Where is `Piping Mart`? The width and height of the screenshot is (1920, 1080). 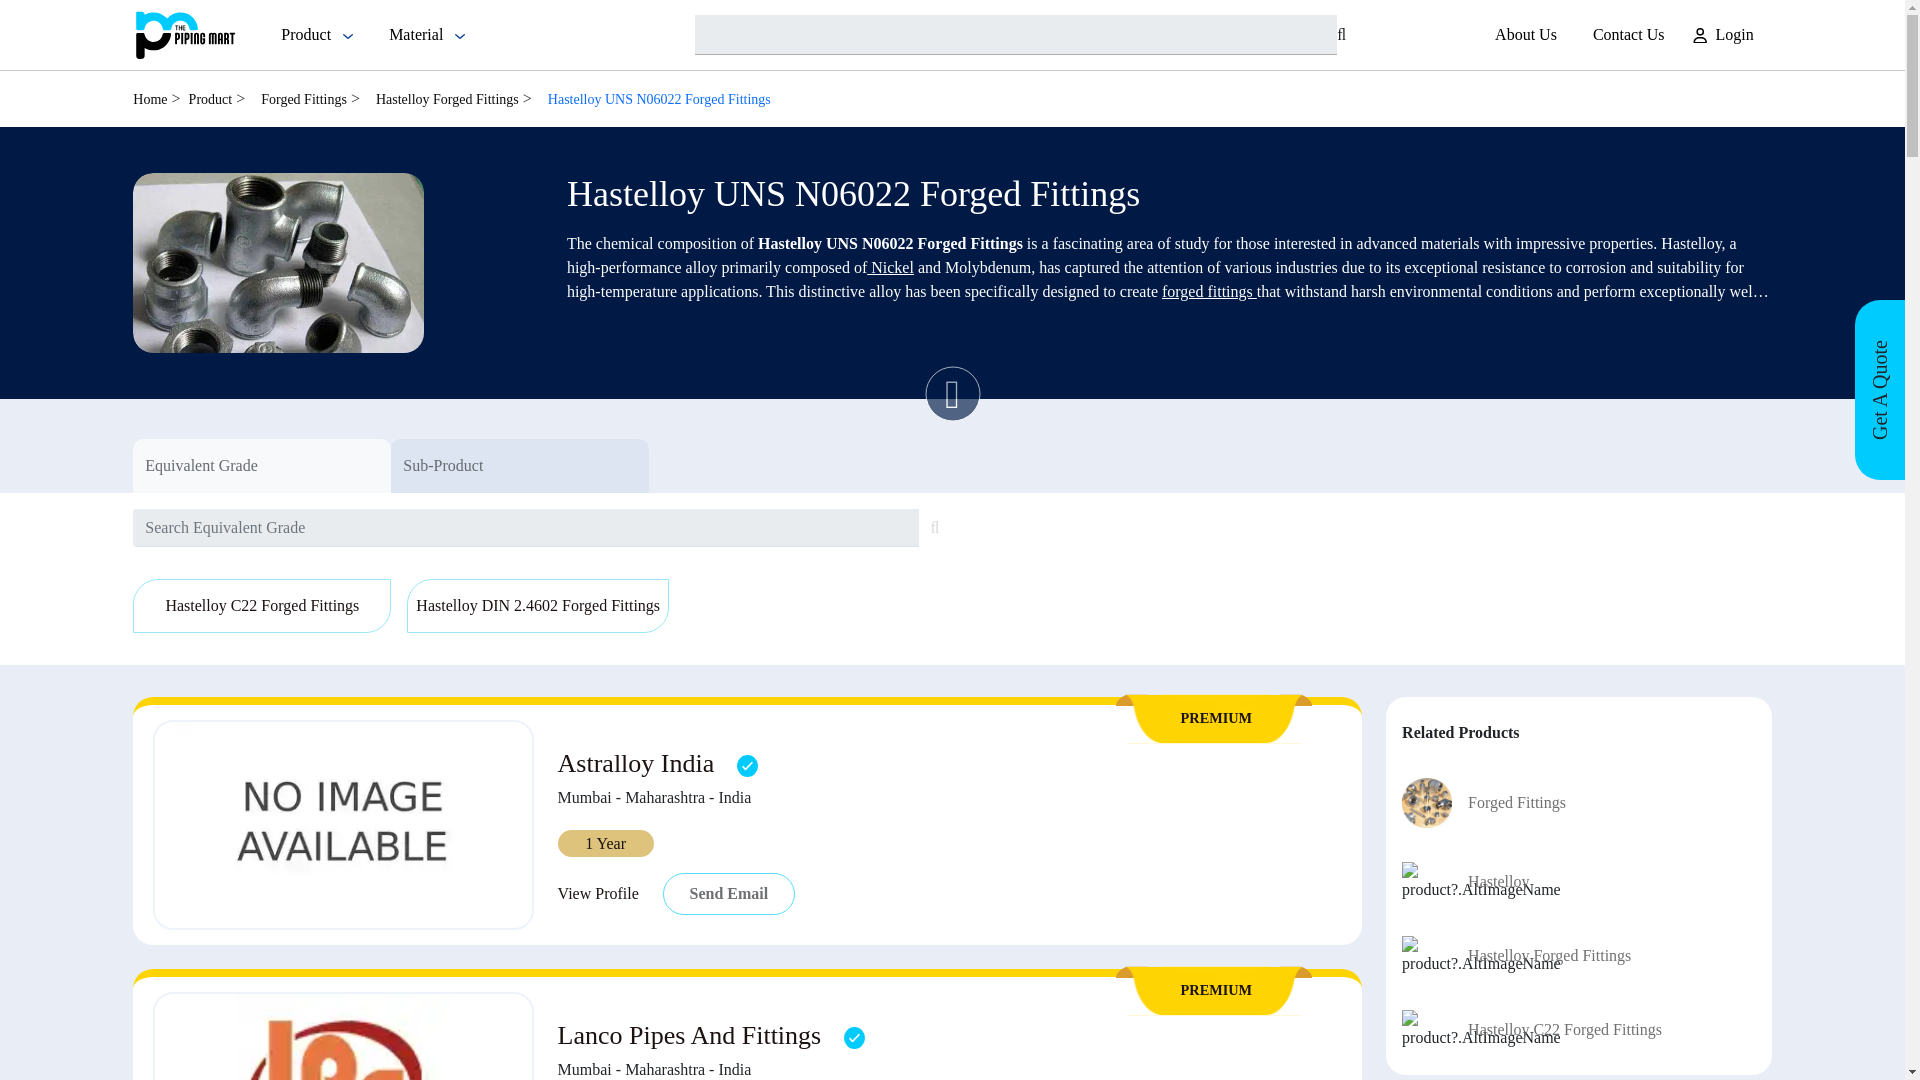
Piping Mart is located at coordinates (185, 34).